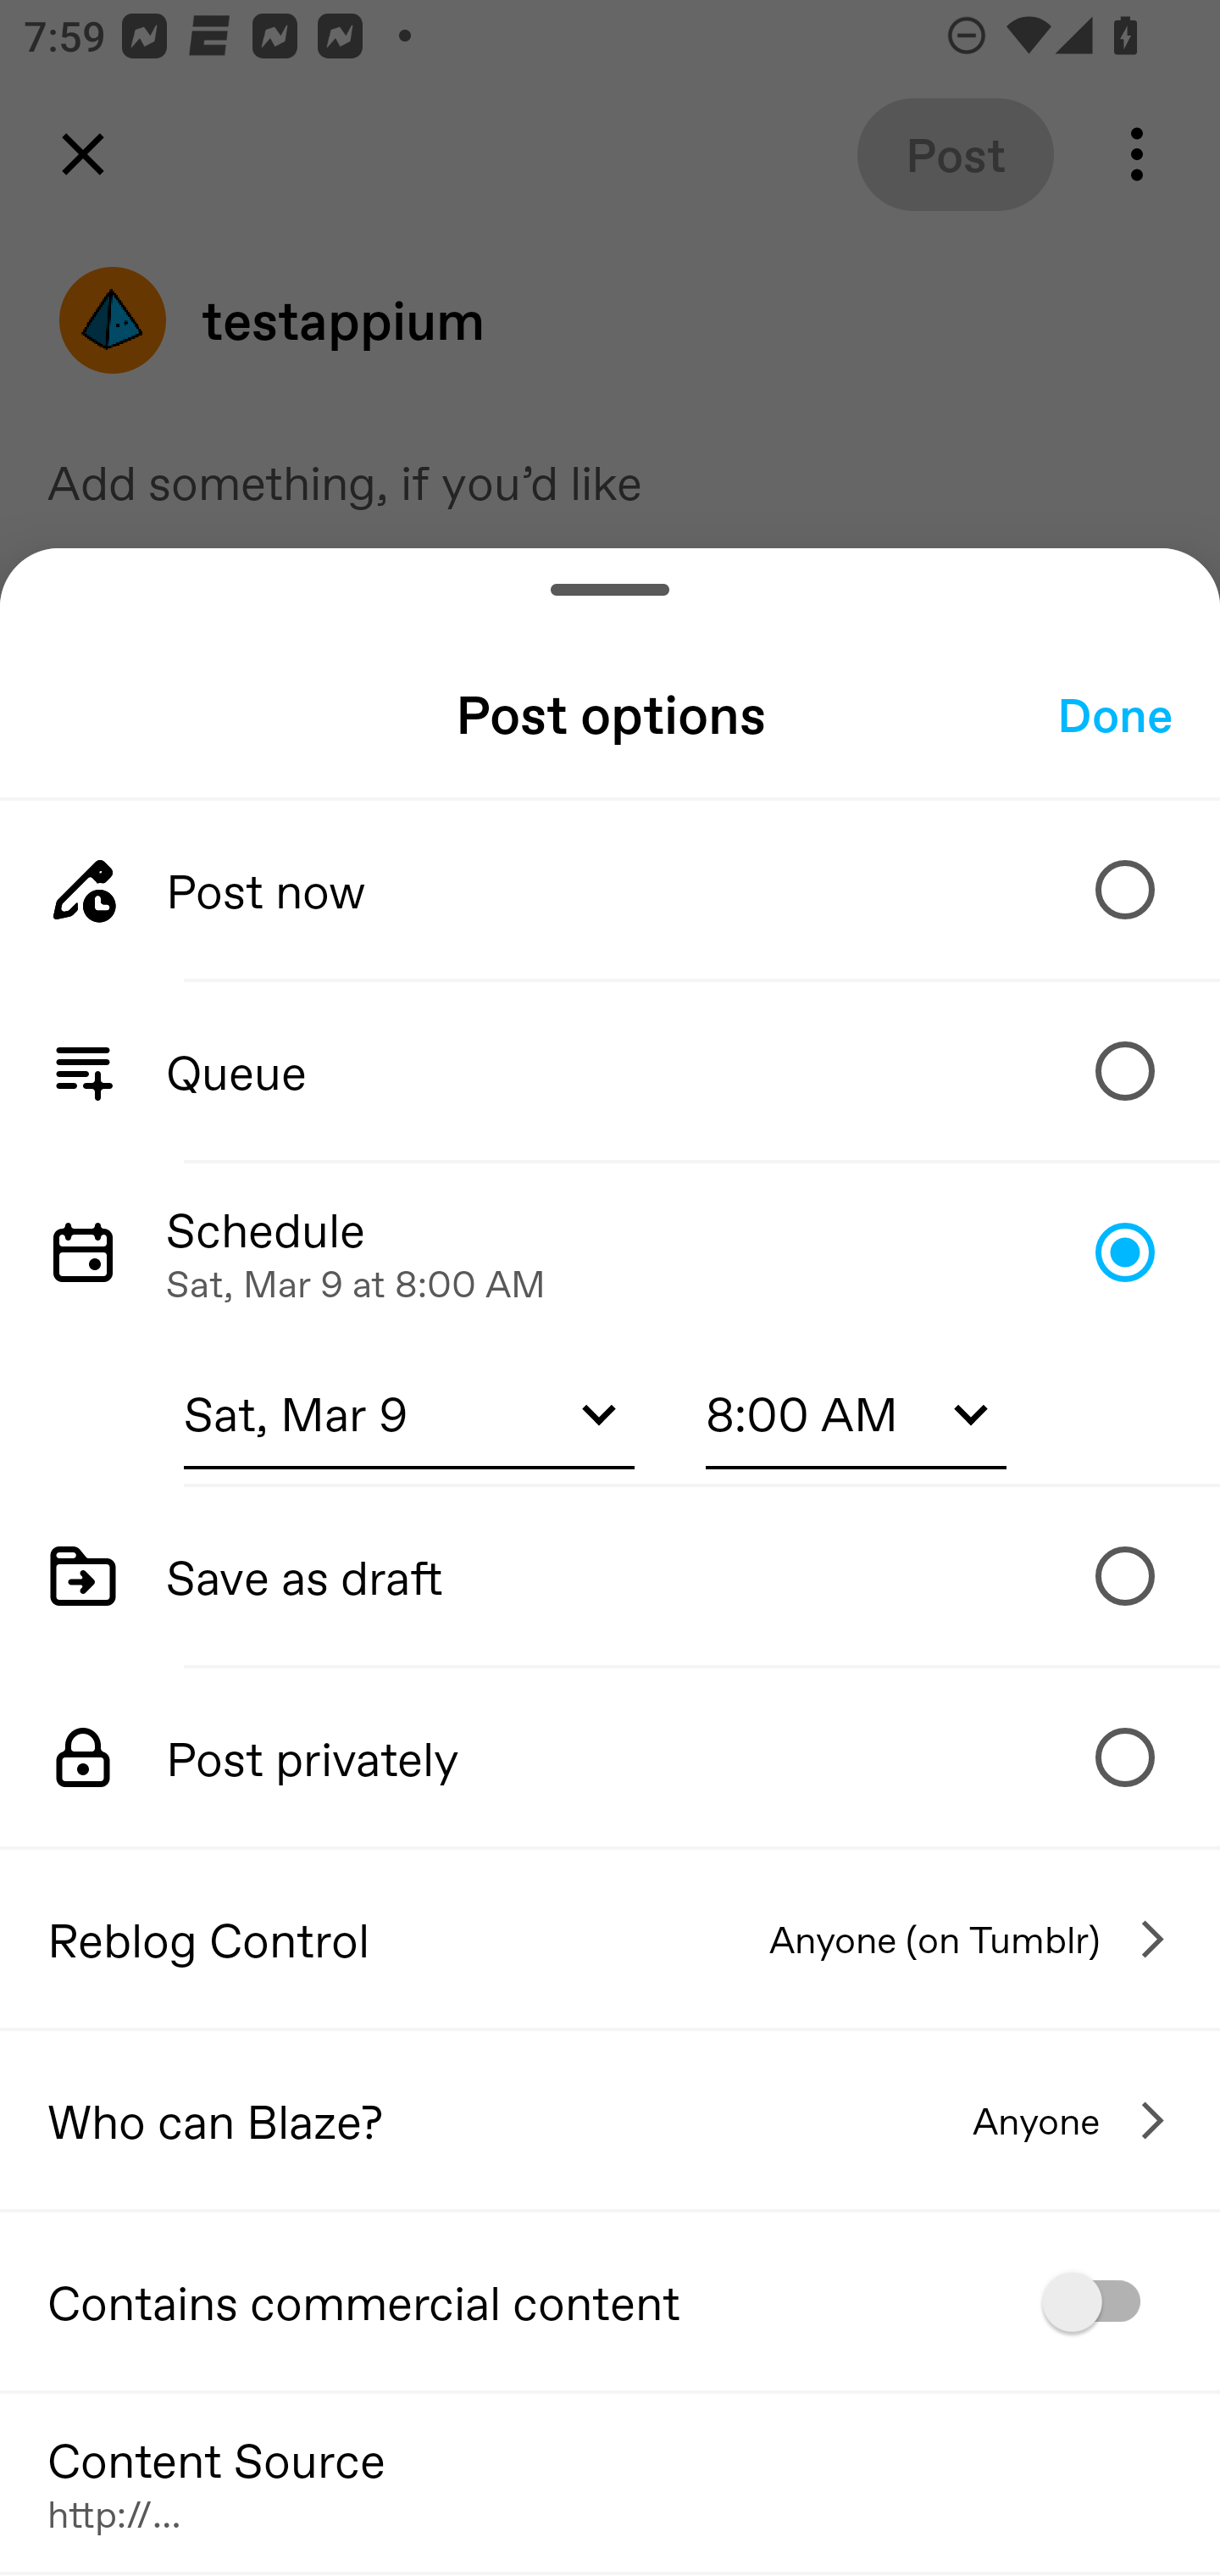 The height and width of the screenshot is (2576, 1220). What do you see at coordinates (610, 890) in the screenshot?
I see `Post now` at bounding box center [610, 890].